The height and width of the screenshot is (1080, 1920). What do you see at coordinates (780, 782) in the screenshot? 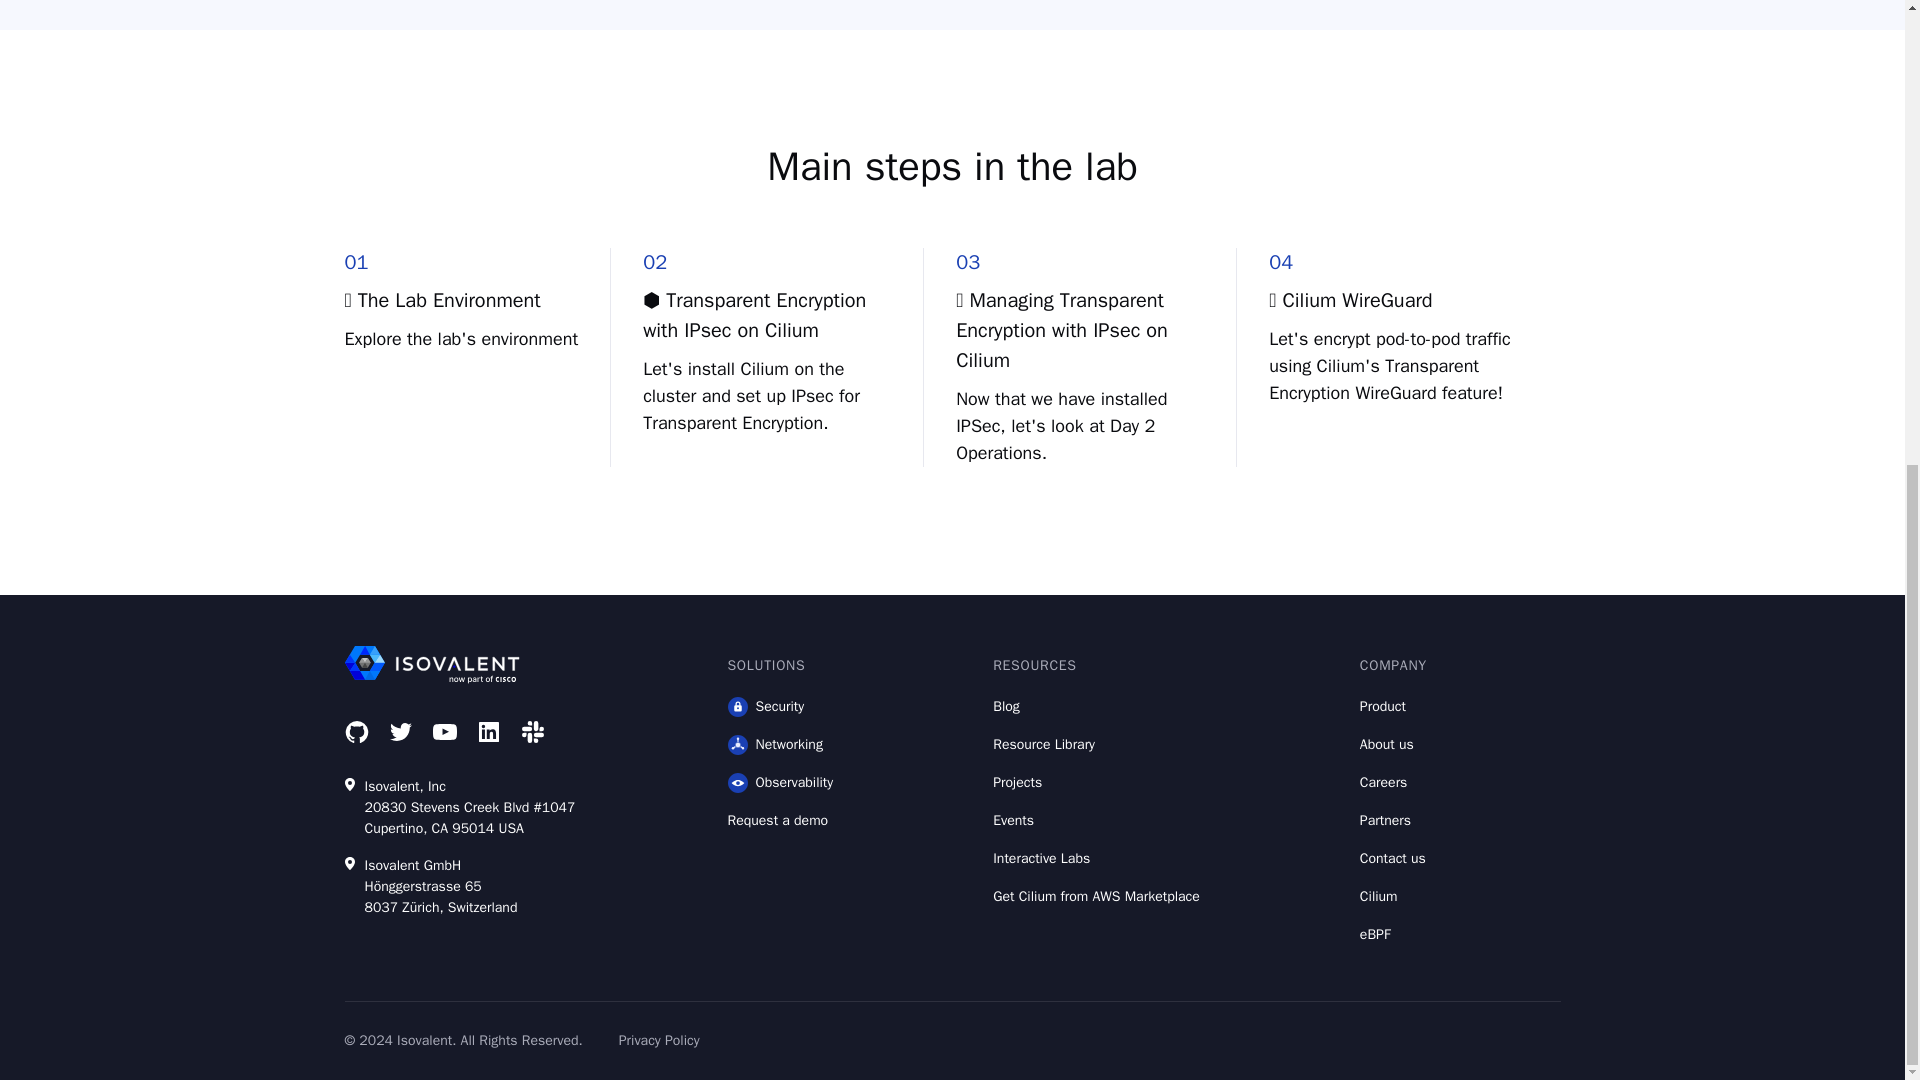
I see `Observability` at bounding box center [780, 782].